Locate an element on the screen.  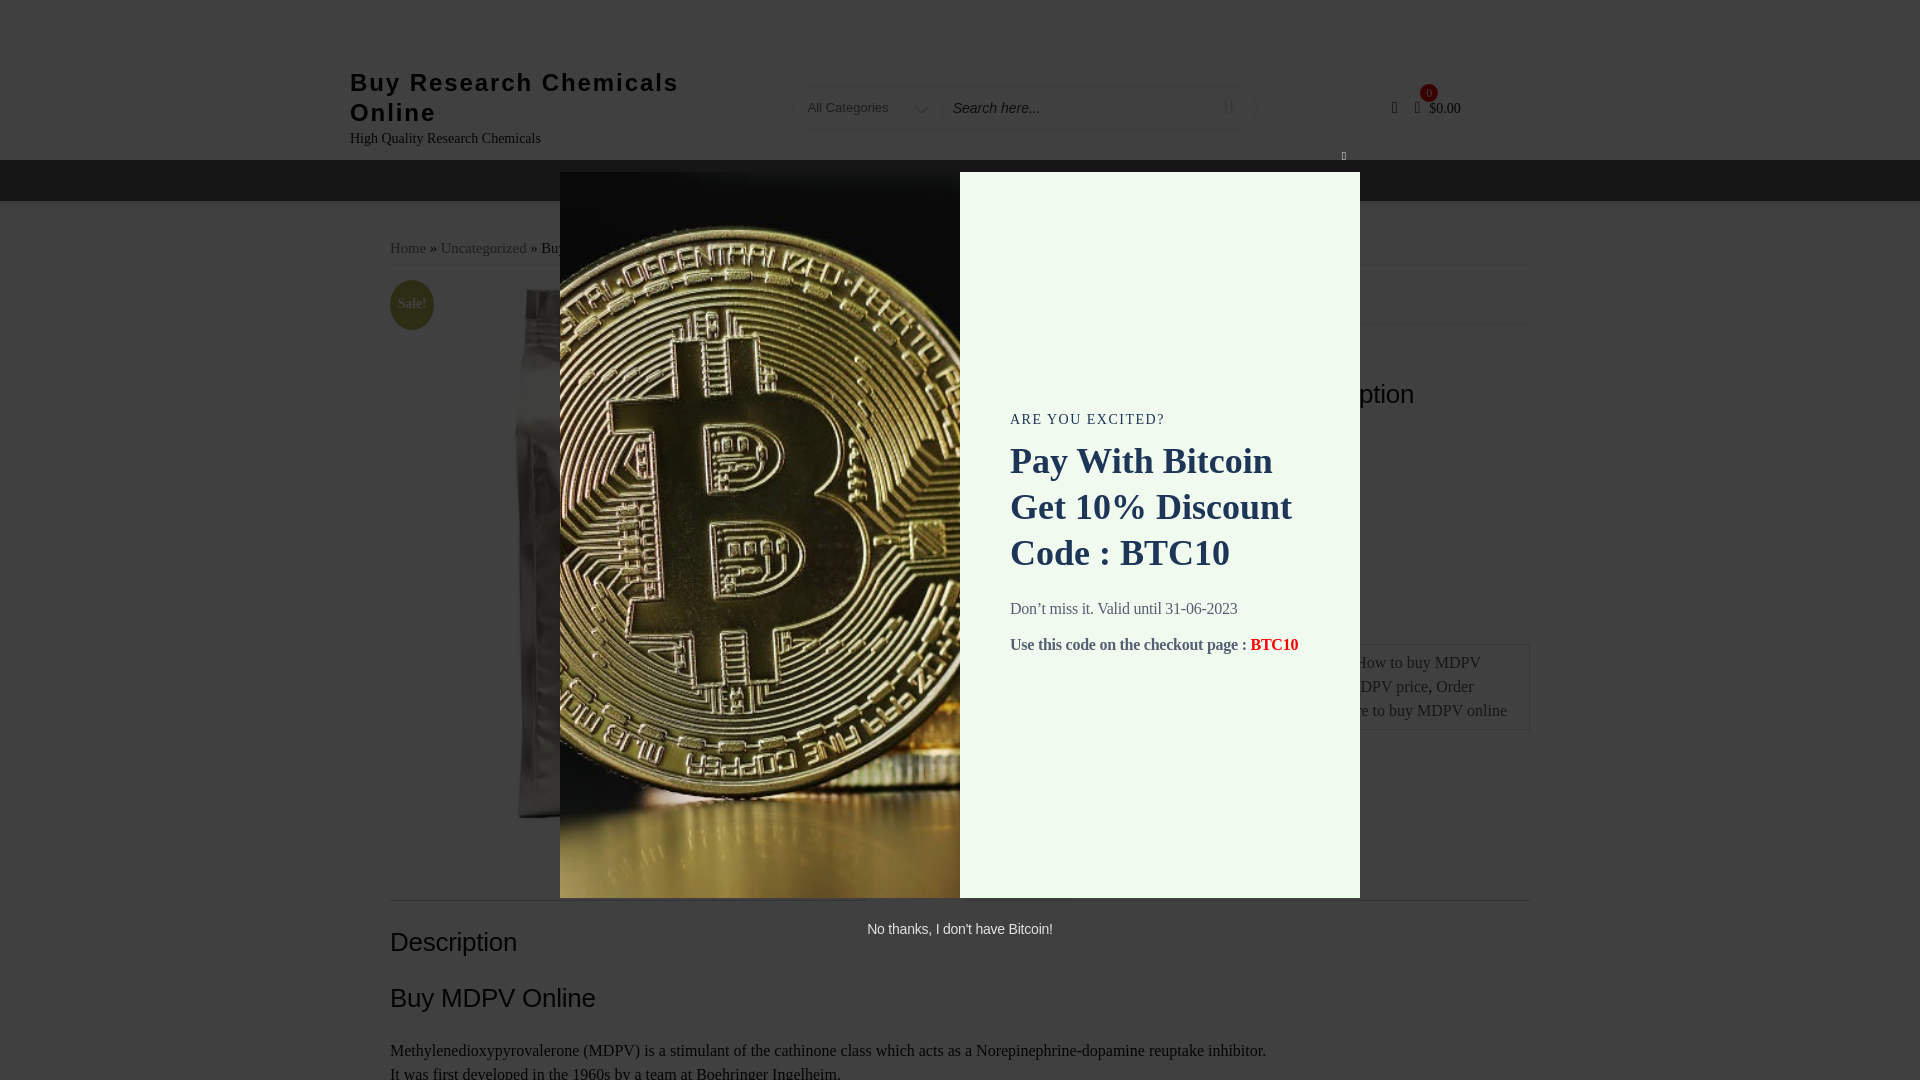
My account is located at coordinates (1114, 180).